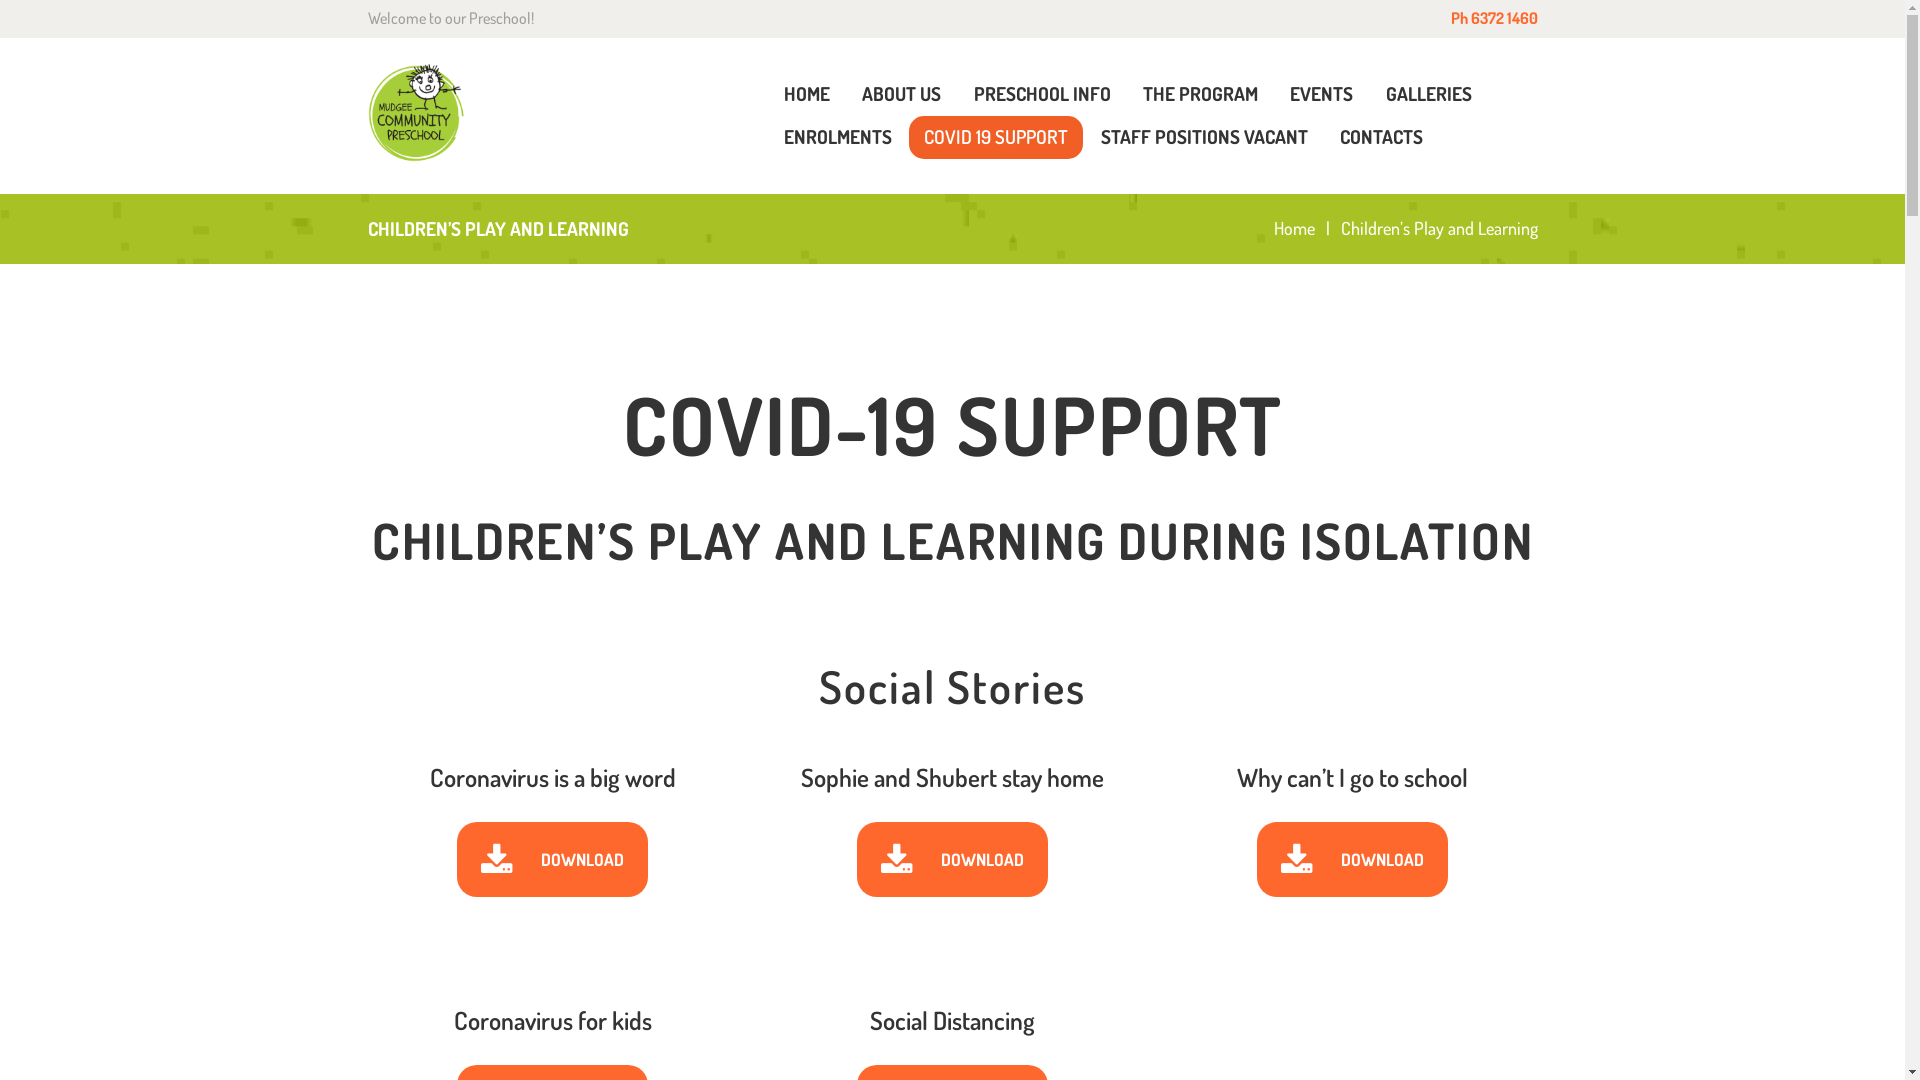 The height and width of the screenshot is (1080, 1920). What do you see at coordinates (552, 860) in the screenshot?
I see `DOWNLOAD` at bounding box center [552, 860].